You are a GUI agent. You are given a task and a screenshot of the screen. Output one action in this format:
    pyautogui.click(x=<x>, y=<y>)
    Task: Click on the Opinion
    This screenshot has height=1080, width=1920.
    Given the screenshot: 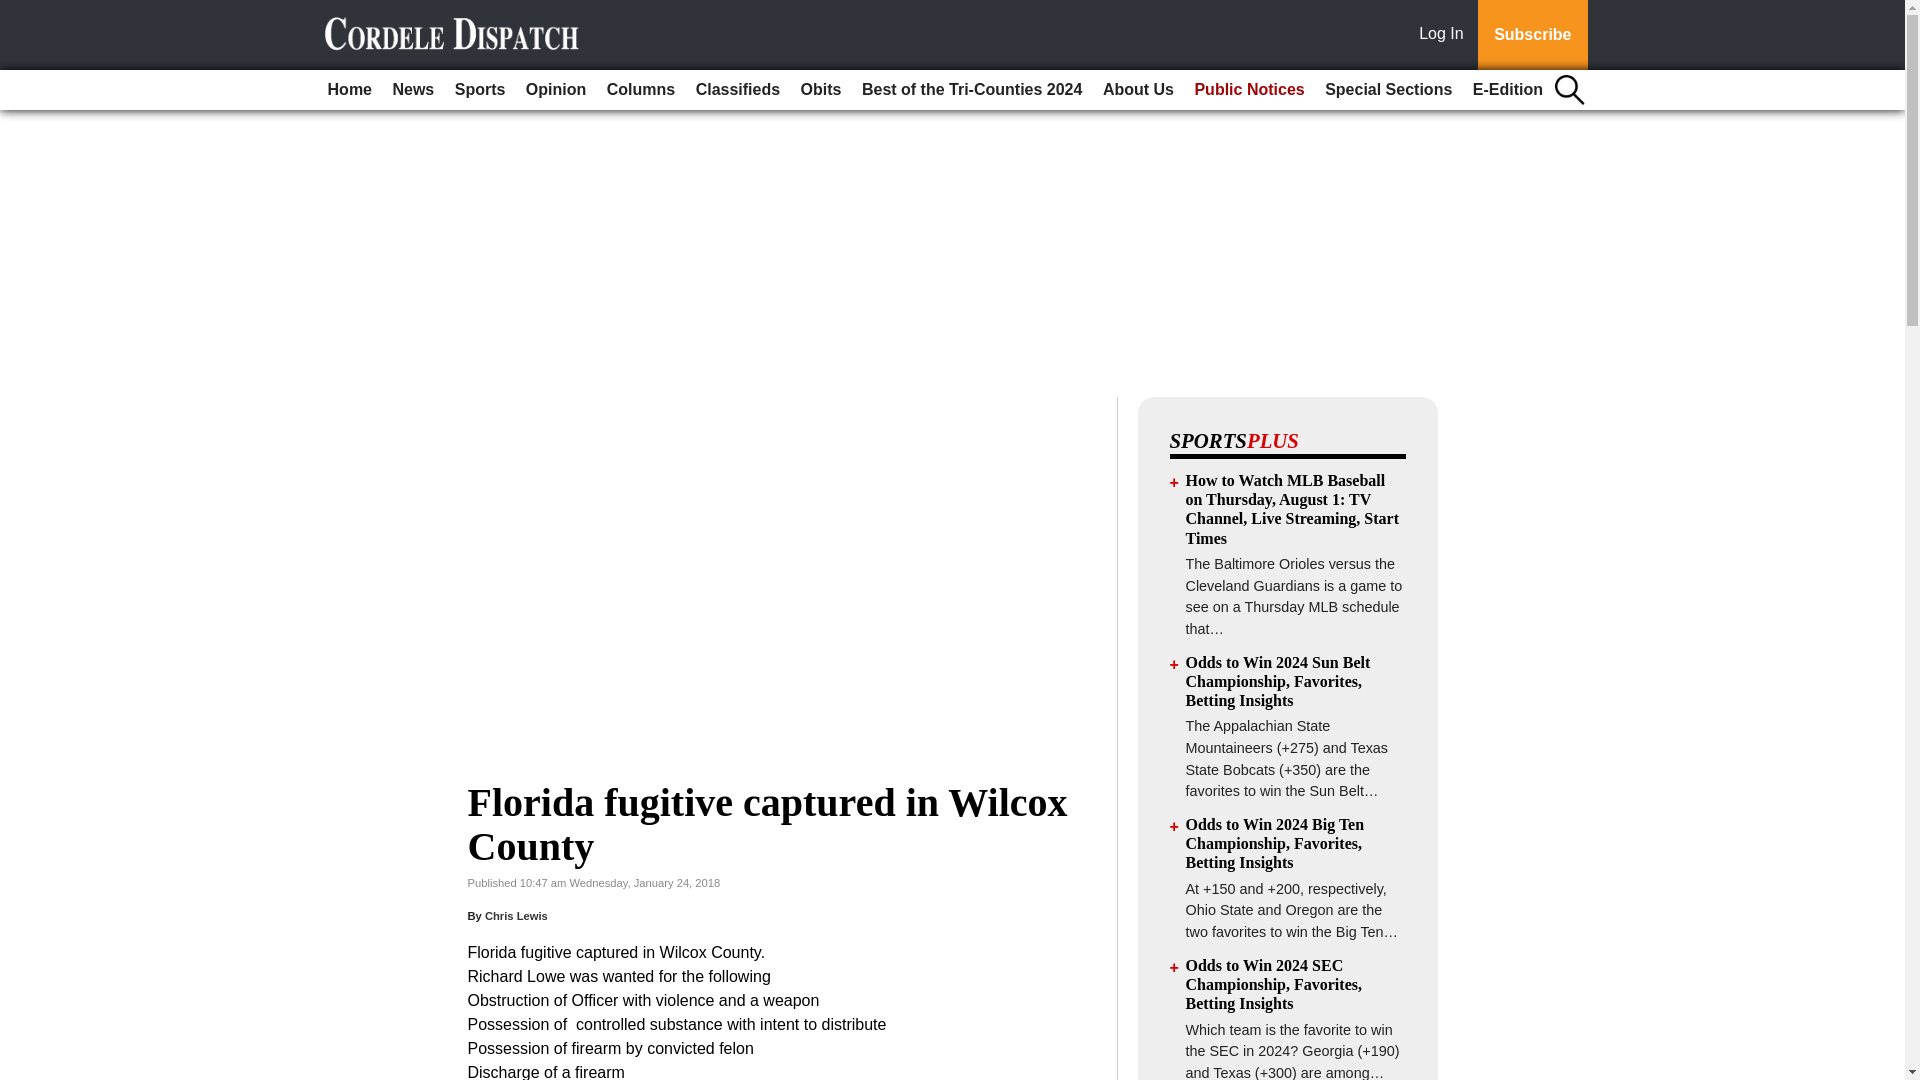 What is the action you would take?
    pyautogui.click(x=556, y=90)
    